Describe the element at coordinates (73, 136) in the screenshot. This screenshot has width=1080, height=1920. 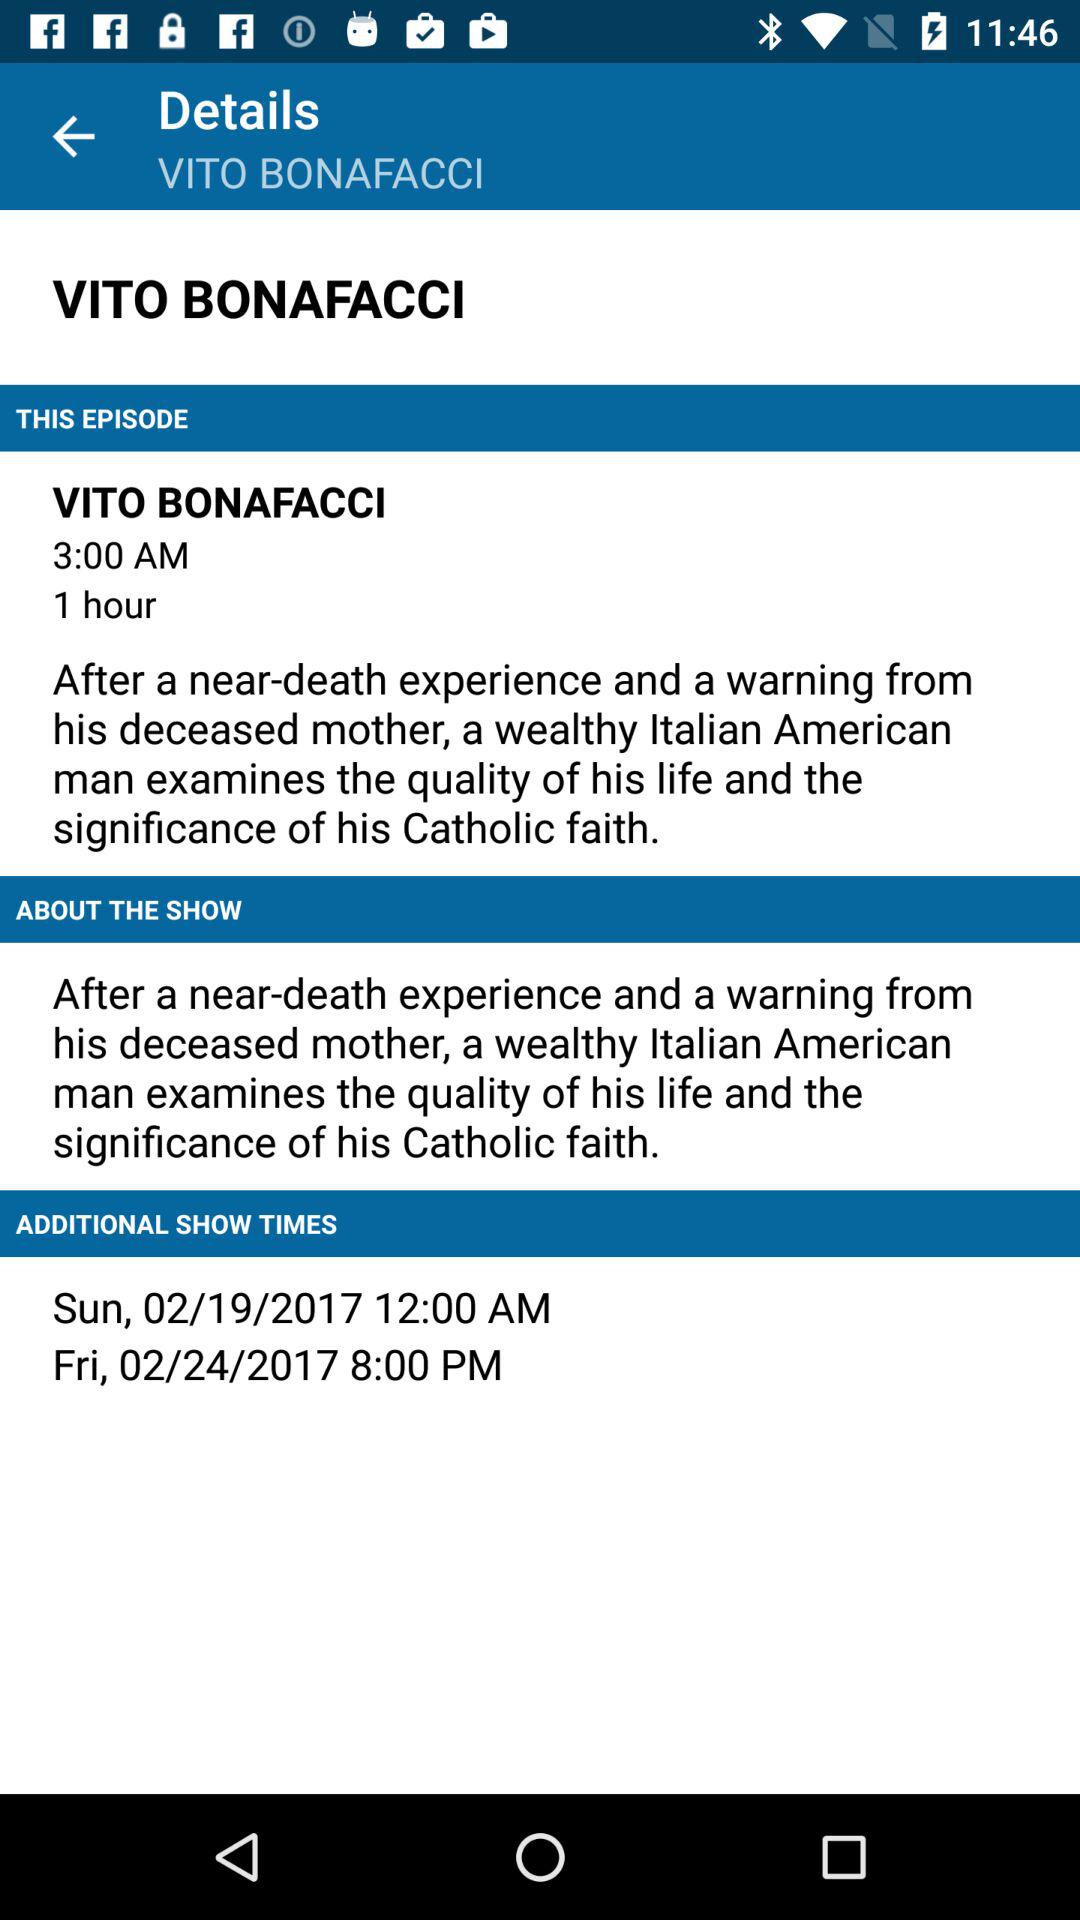
I see `press the app to the left of the details` at that location.